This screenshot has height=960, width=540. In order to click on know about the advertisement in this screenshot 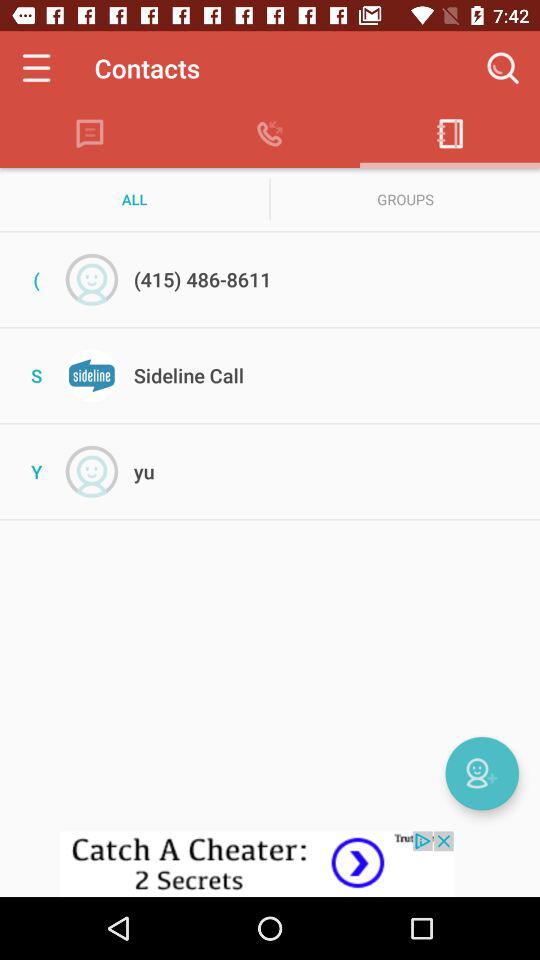, I will do `click(270, 864)`.